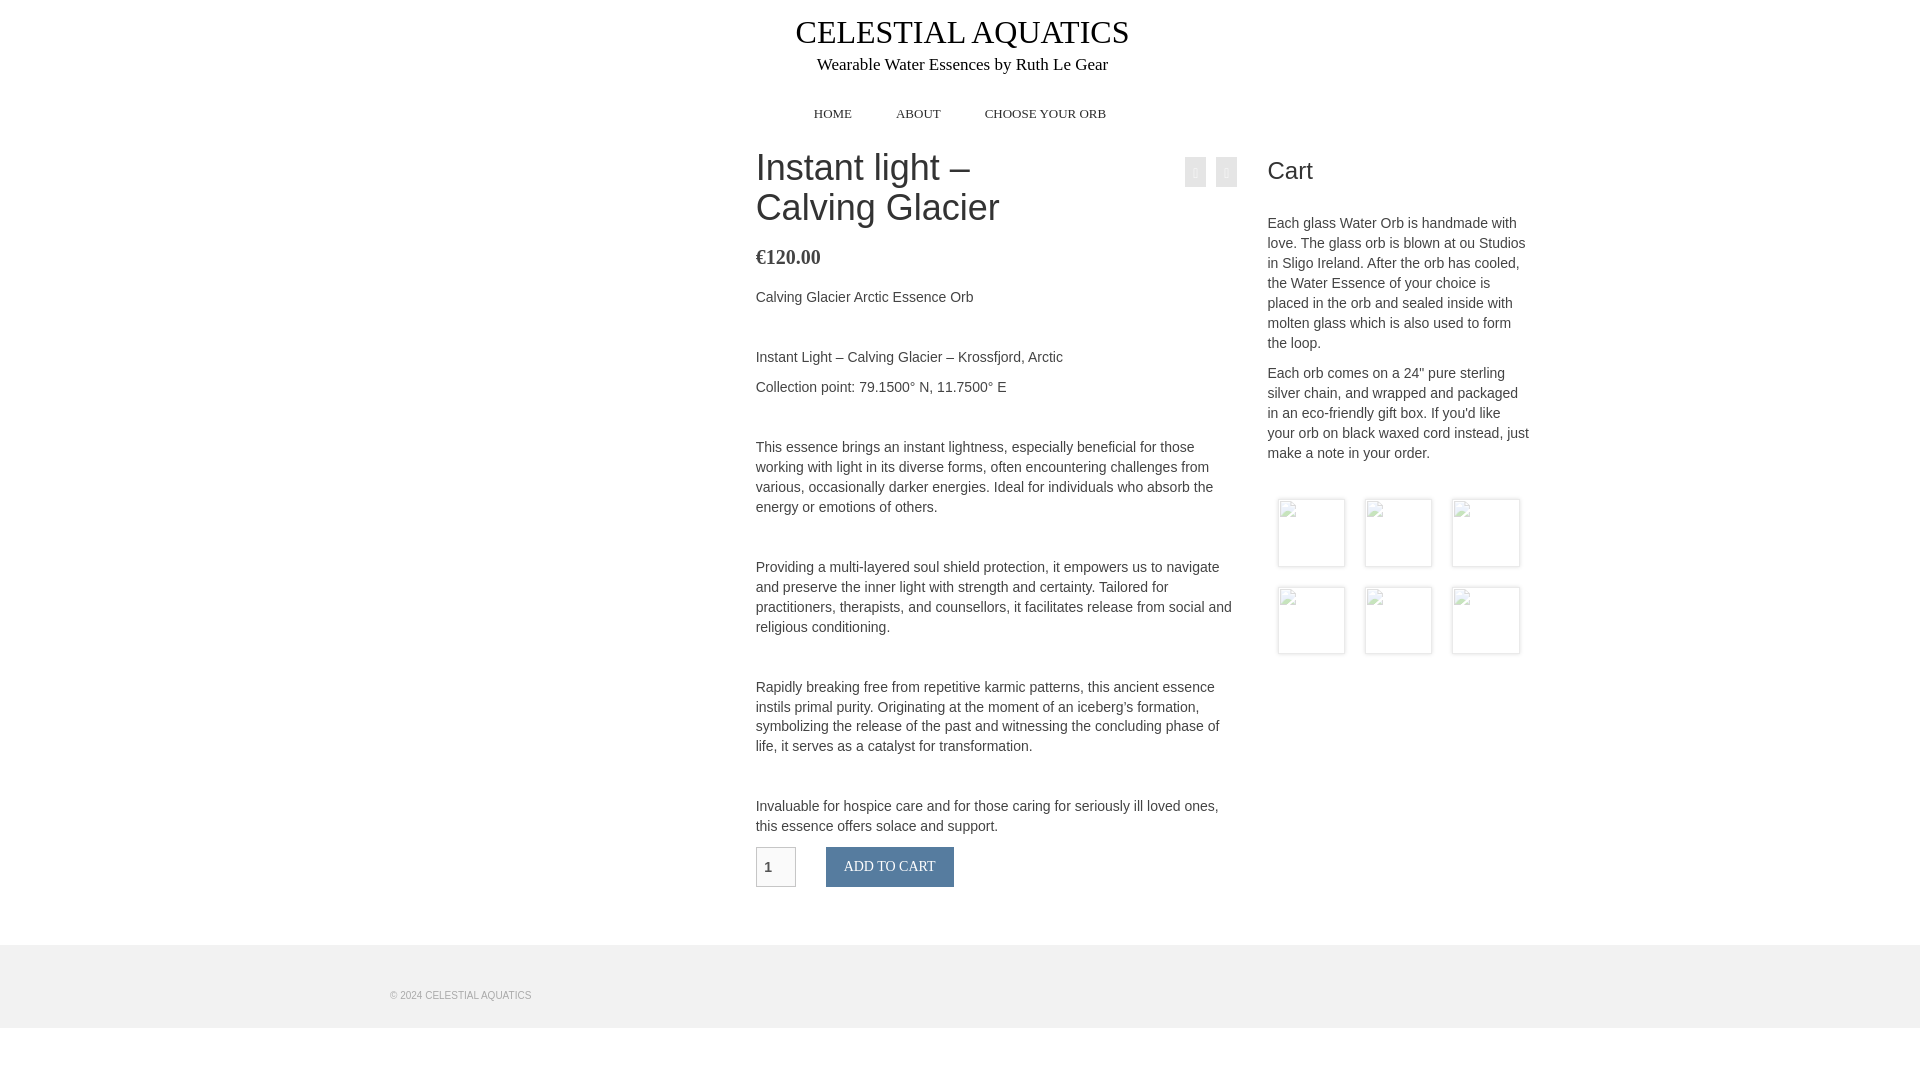 The width and height of the screenshot is (1920, 1080). What do you see at coordinates (1046, 114) in the screenshot?
I see `CHOOSE YOUR ORB` at bounding box center [1046, 114].